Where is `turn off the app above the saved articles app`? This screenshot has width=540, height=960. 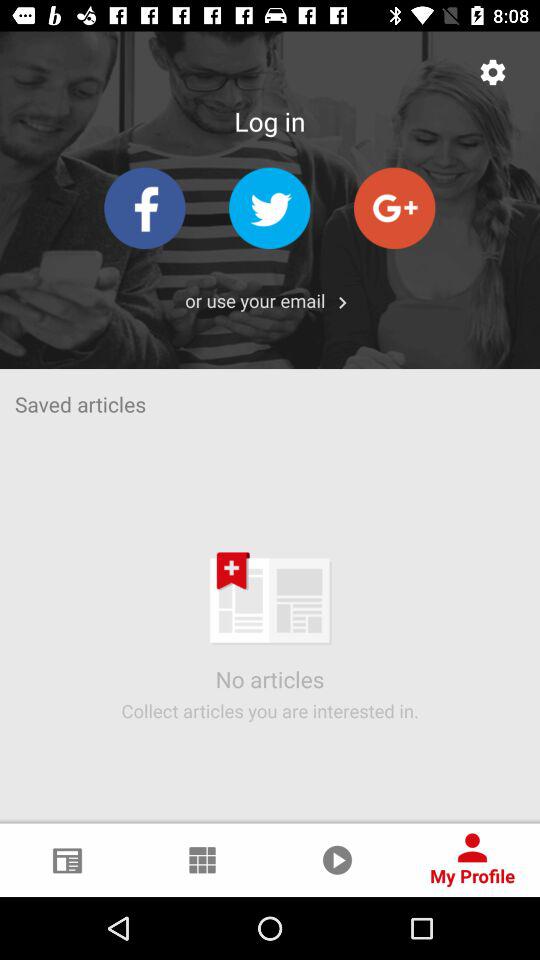 turn off the app above the saved articles app is located at coordinates (255, 300).